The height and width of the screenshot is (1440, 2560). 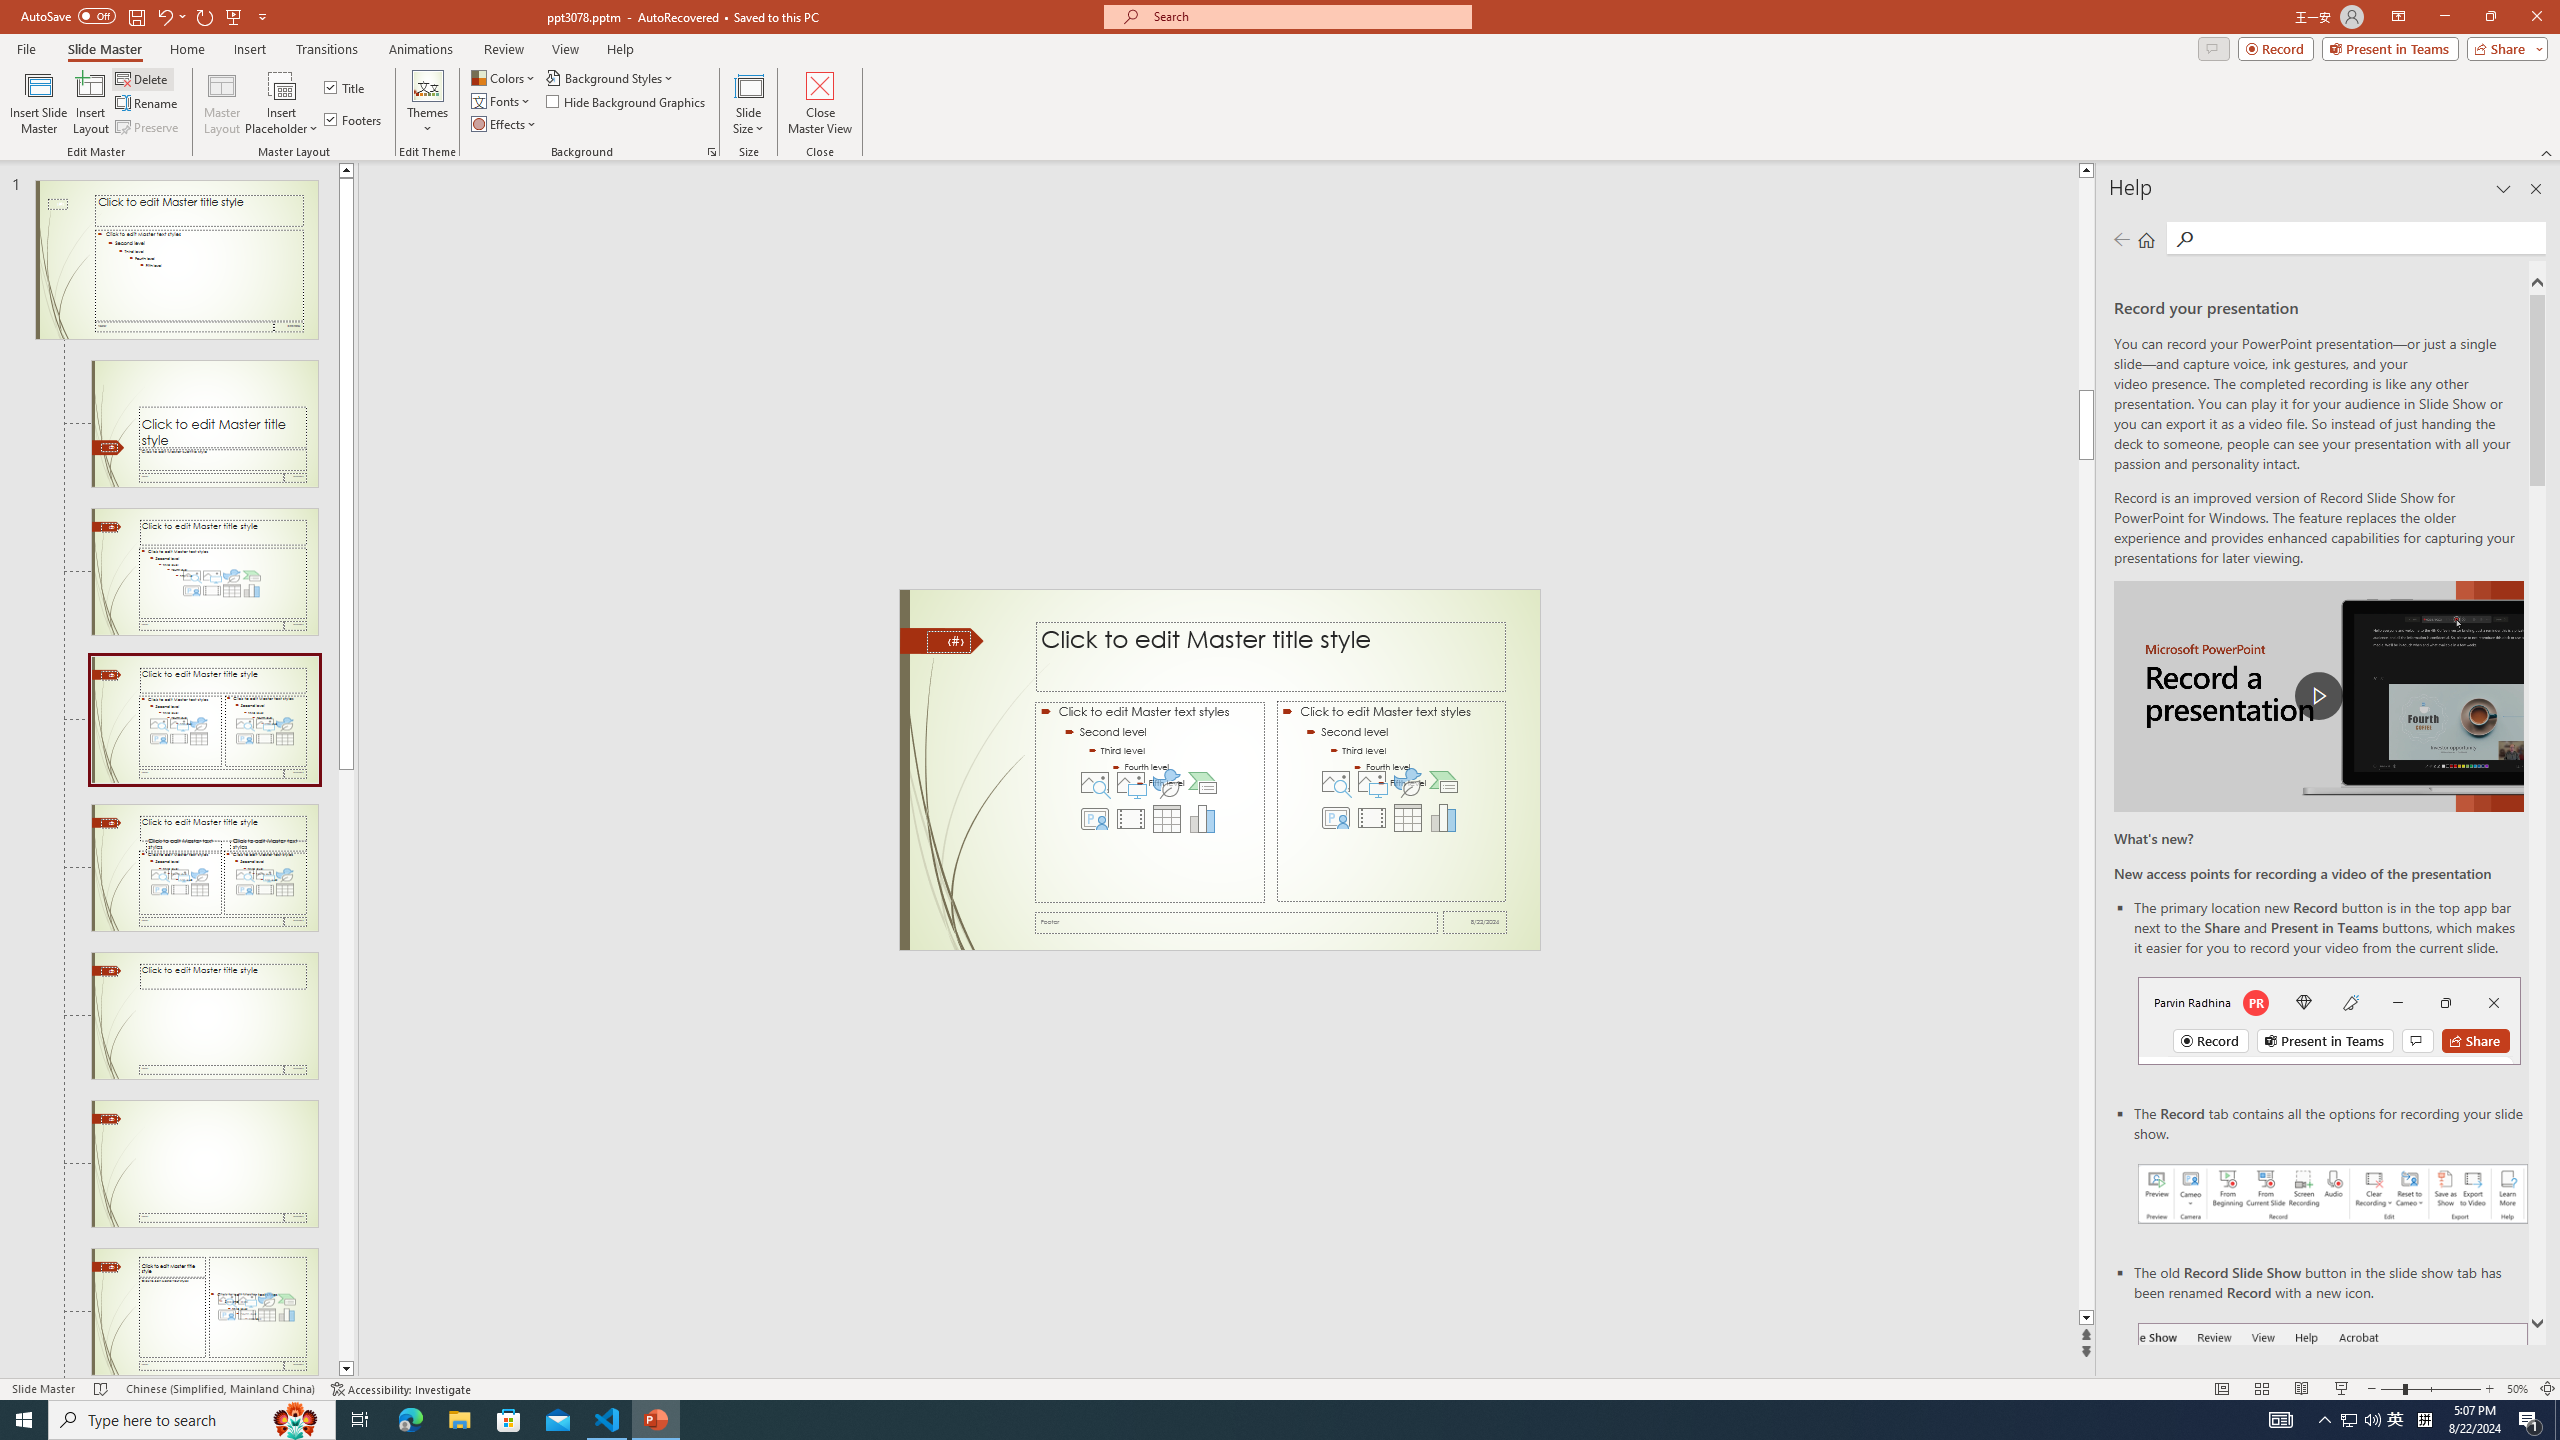 I want to click on Insert Cameo, so click(x=1336, y=818).